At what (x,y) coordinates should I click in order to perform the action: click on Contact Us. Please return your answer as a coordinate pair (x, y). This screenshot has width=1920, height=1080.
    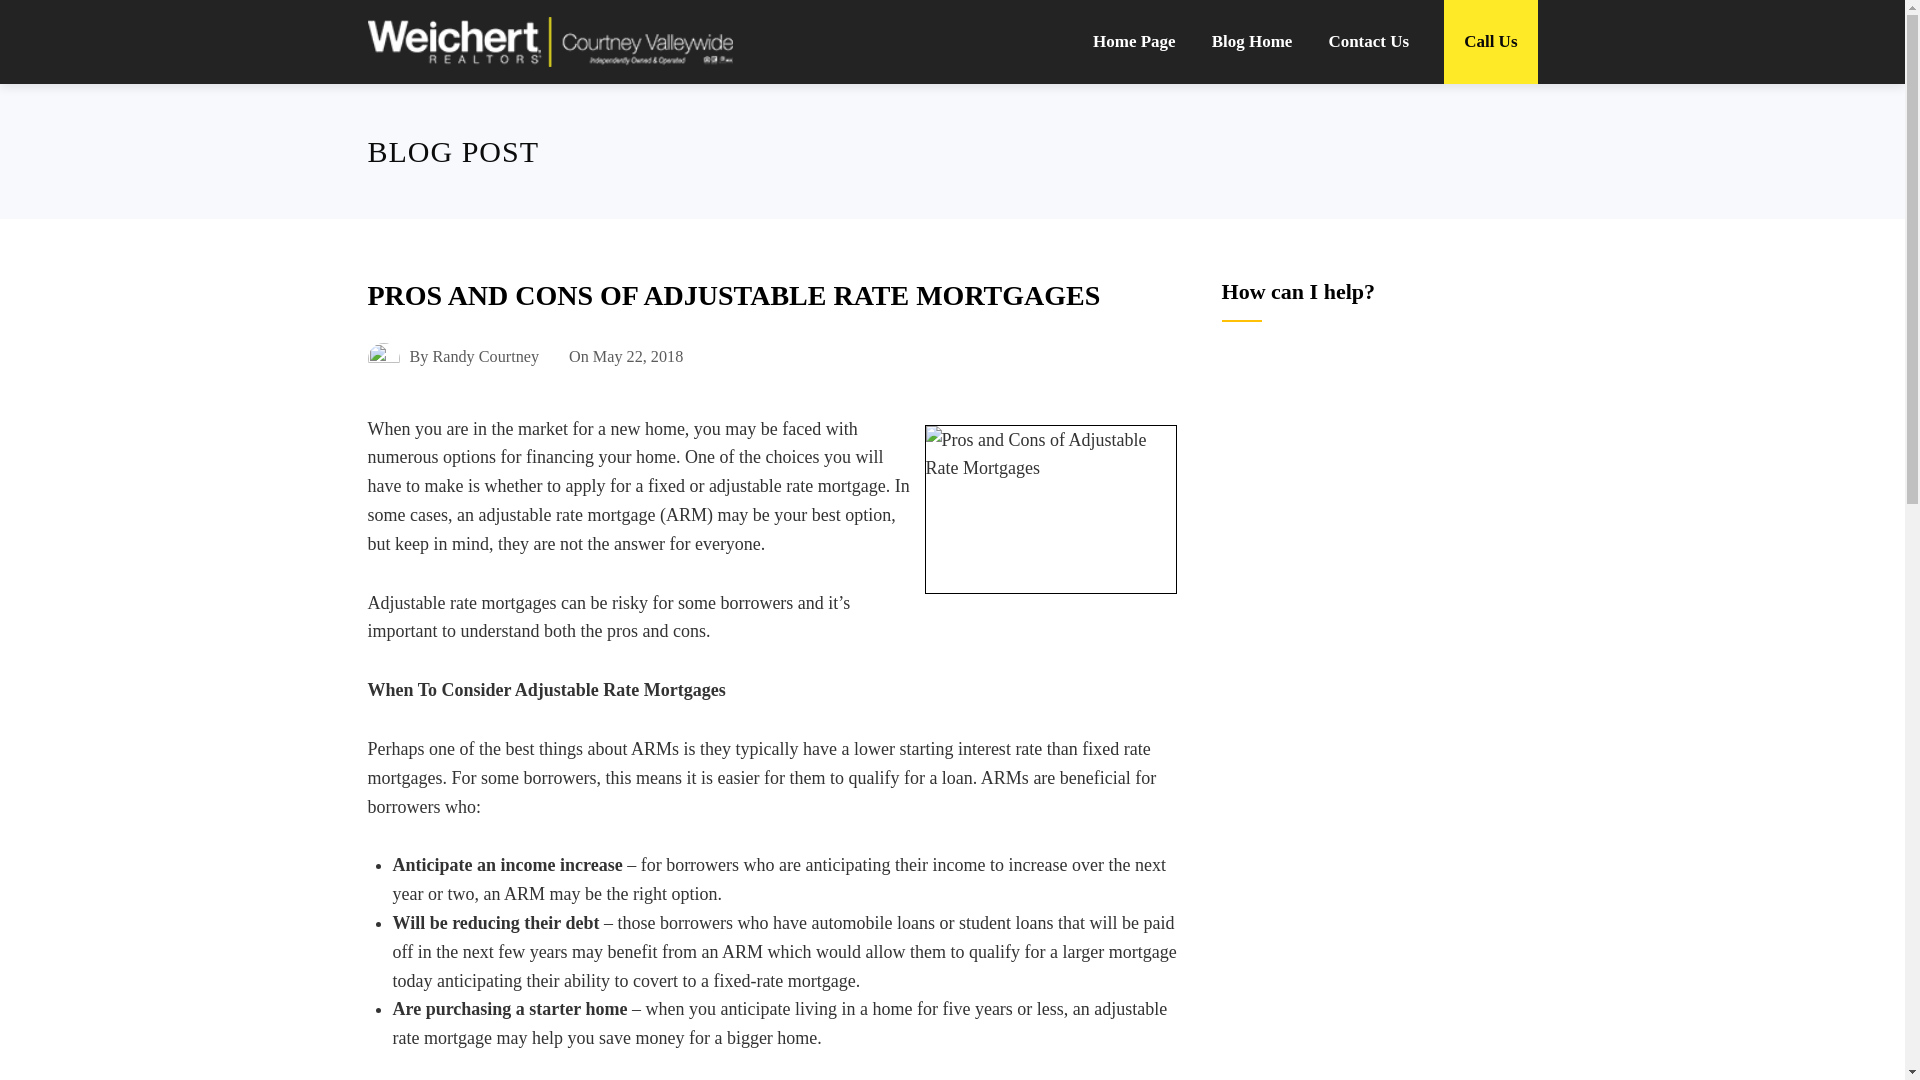
    Looking at the image, I should click on (1368, 42).